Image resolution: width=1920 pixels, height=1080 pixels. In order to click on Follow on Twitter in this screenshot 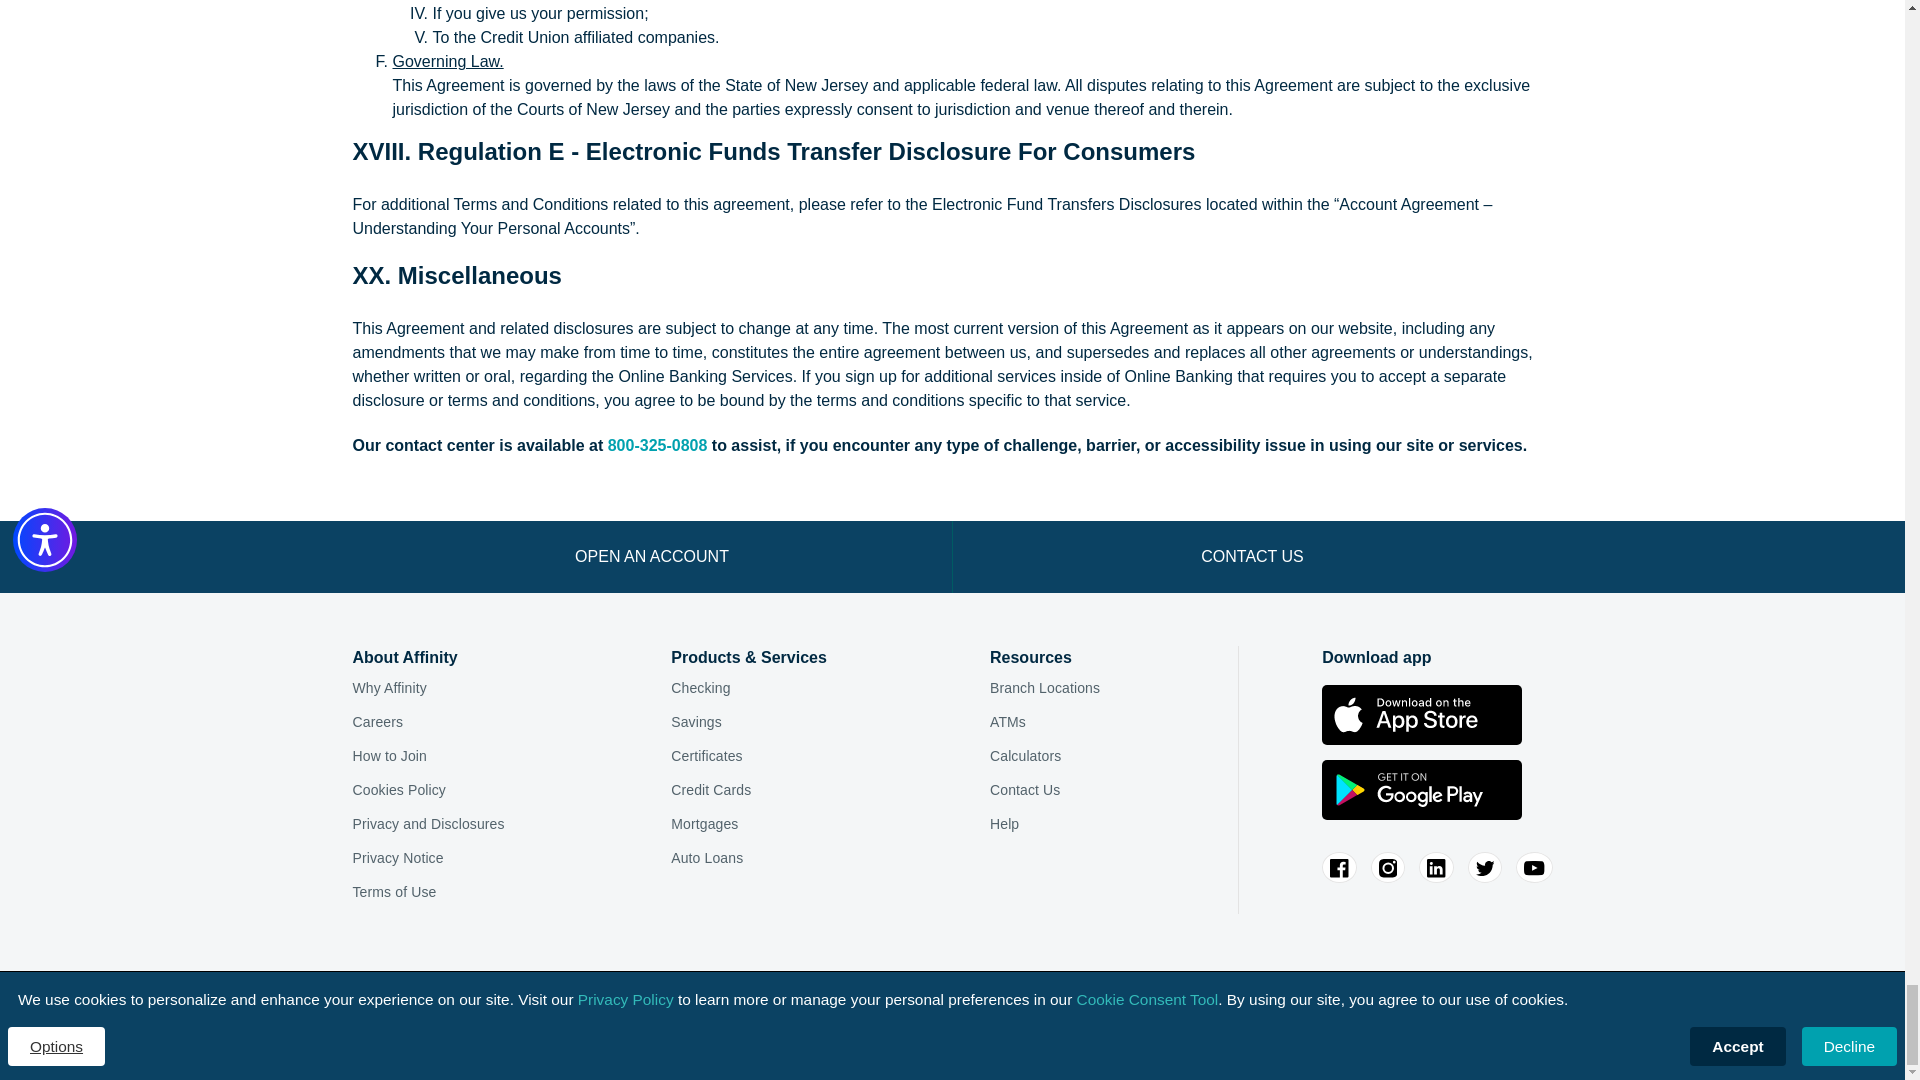, I will do `click(1486, 868)`.